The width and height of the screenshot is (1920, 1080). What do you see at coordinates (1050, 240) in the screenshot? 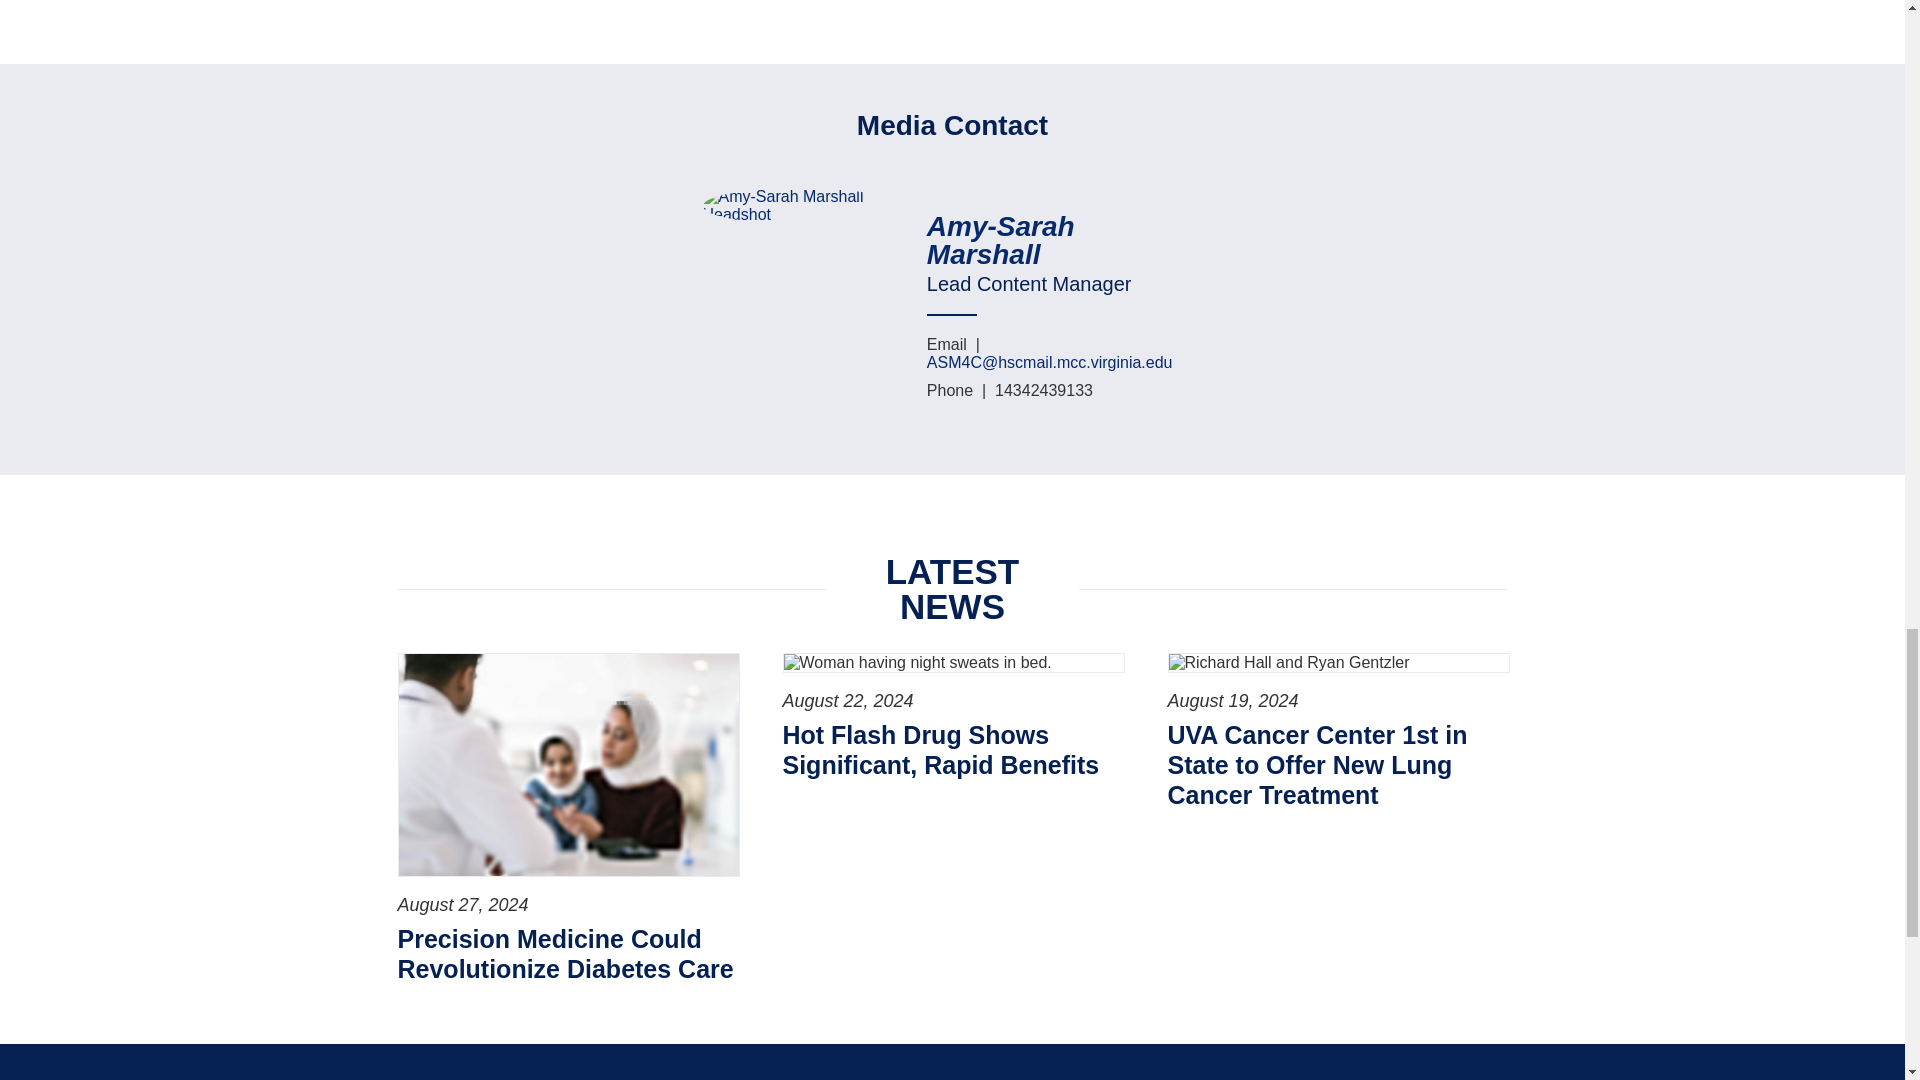
I see `View all posts by ` at bounding box center [1050, 240].